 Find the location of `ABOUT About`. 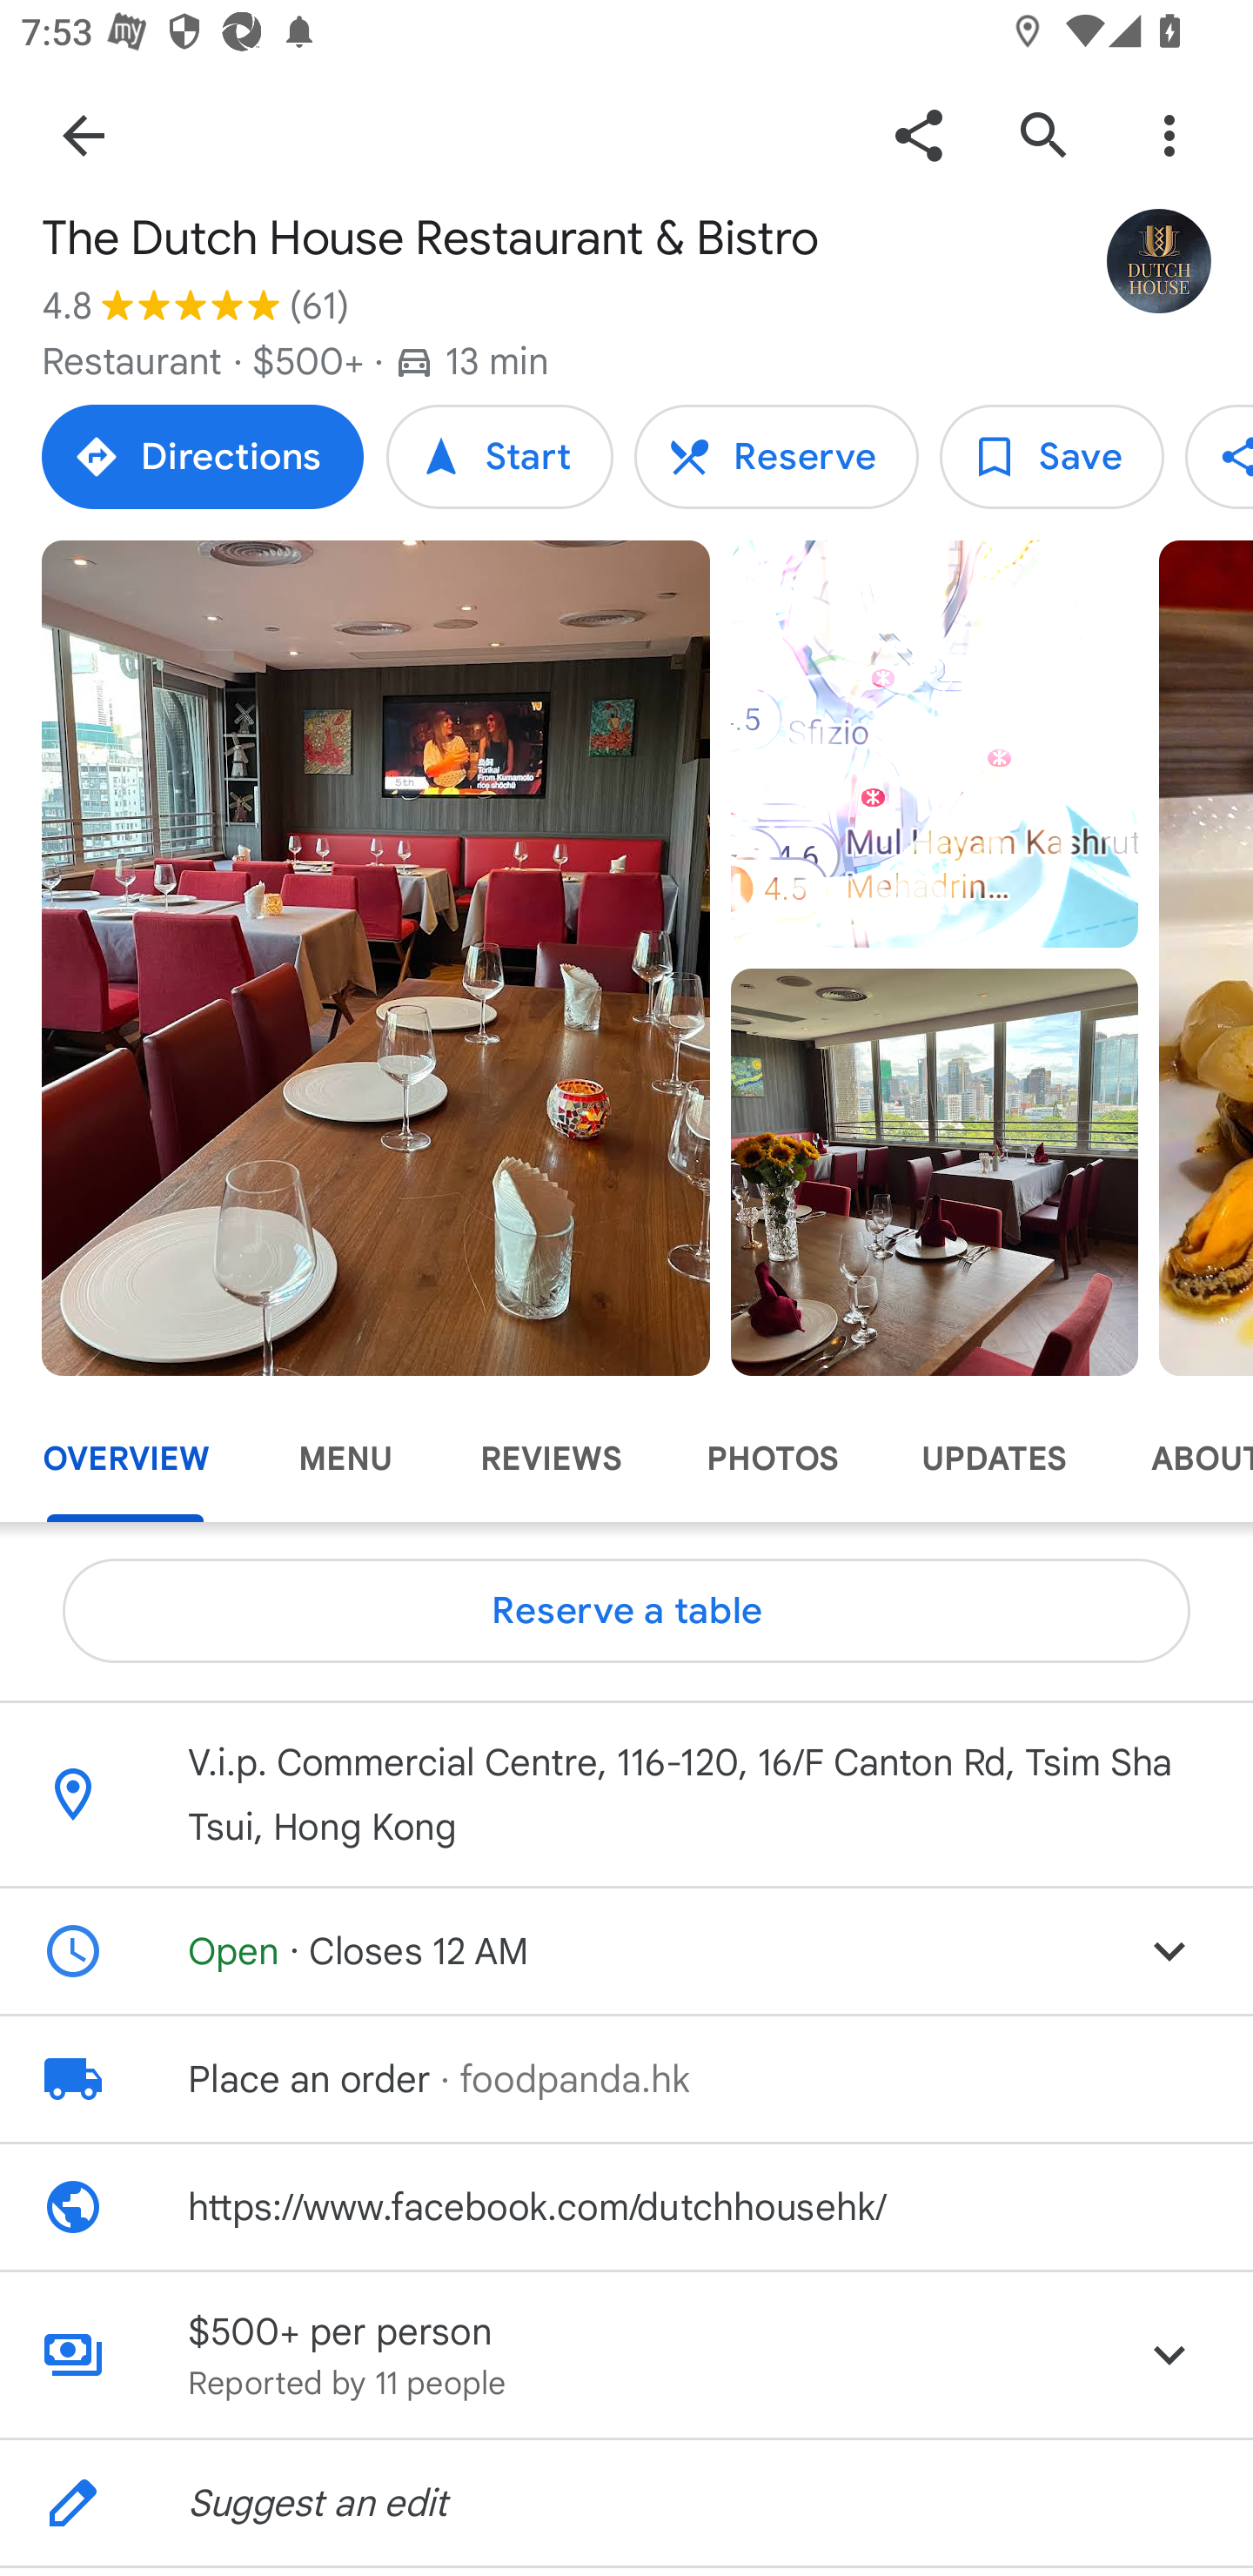

ABOUT About is located at coordinates (1181, 1459).